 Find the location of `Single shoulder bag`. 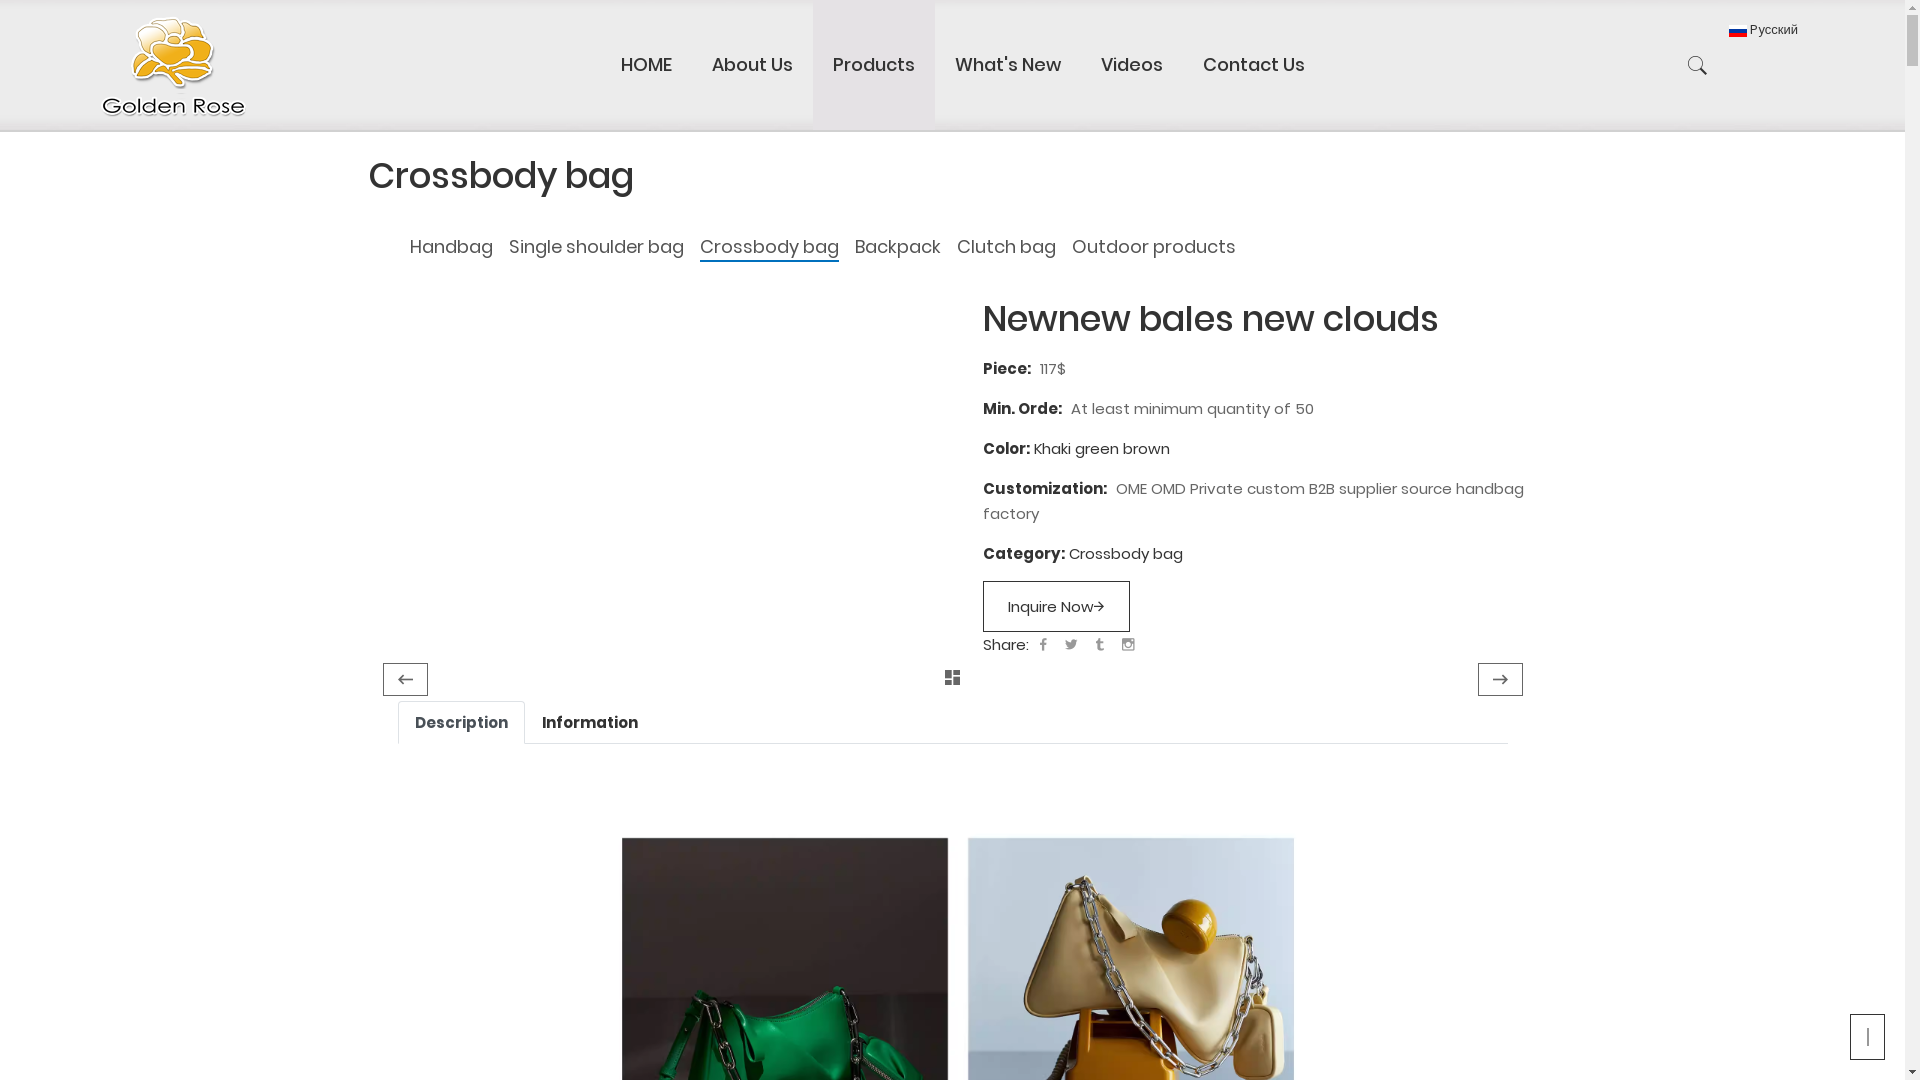

Single shoulder bag is located at coordinates (596, 247).